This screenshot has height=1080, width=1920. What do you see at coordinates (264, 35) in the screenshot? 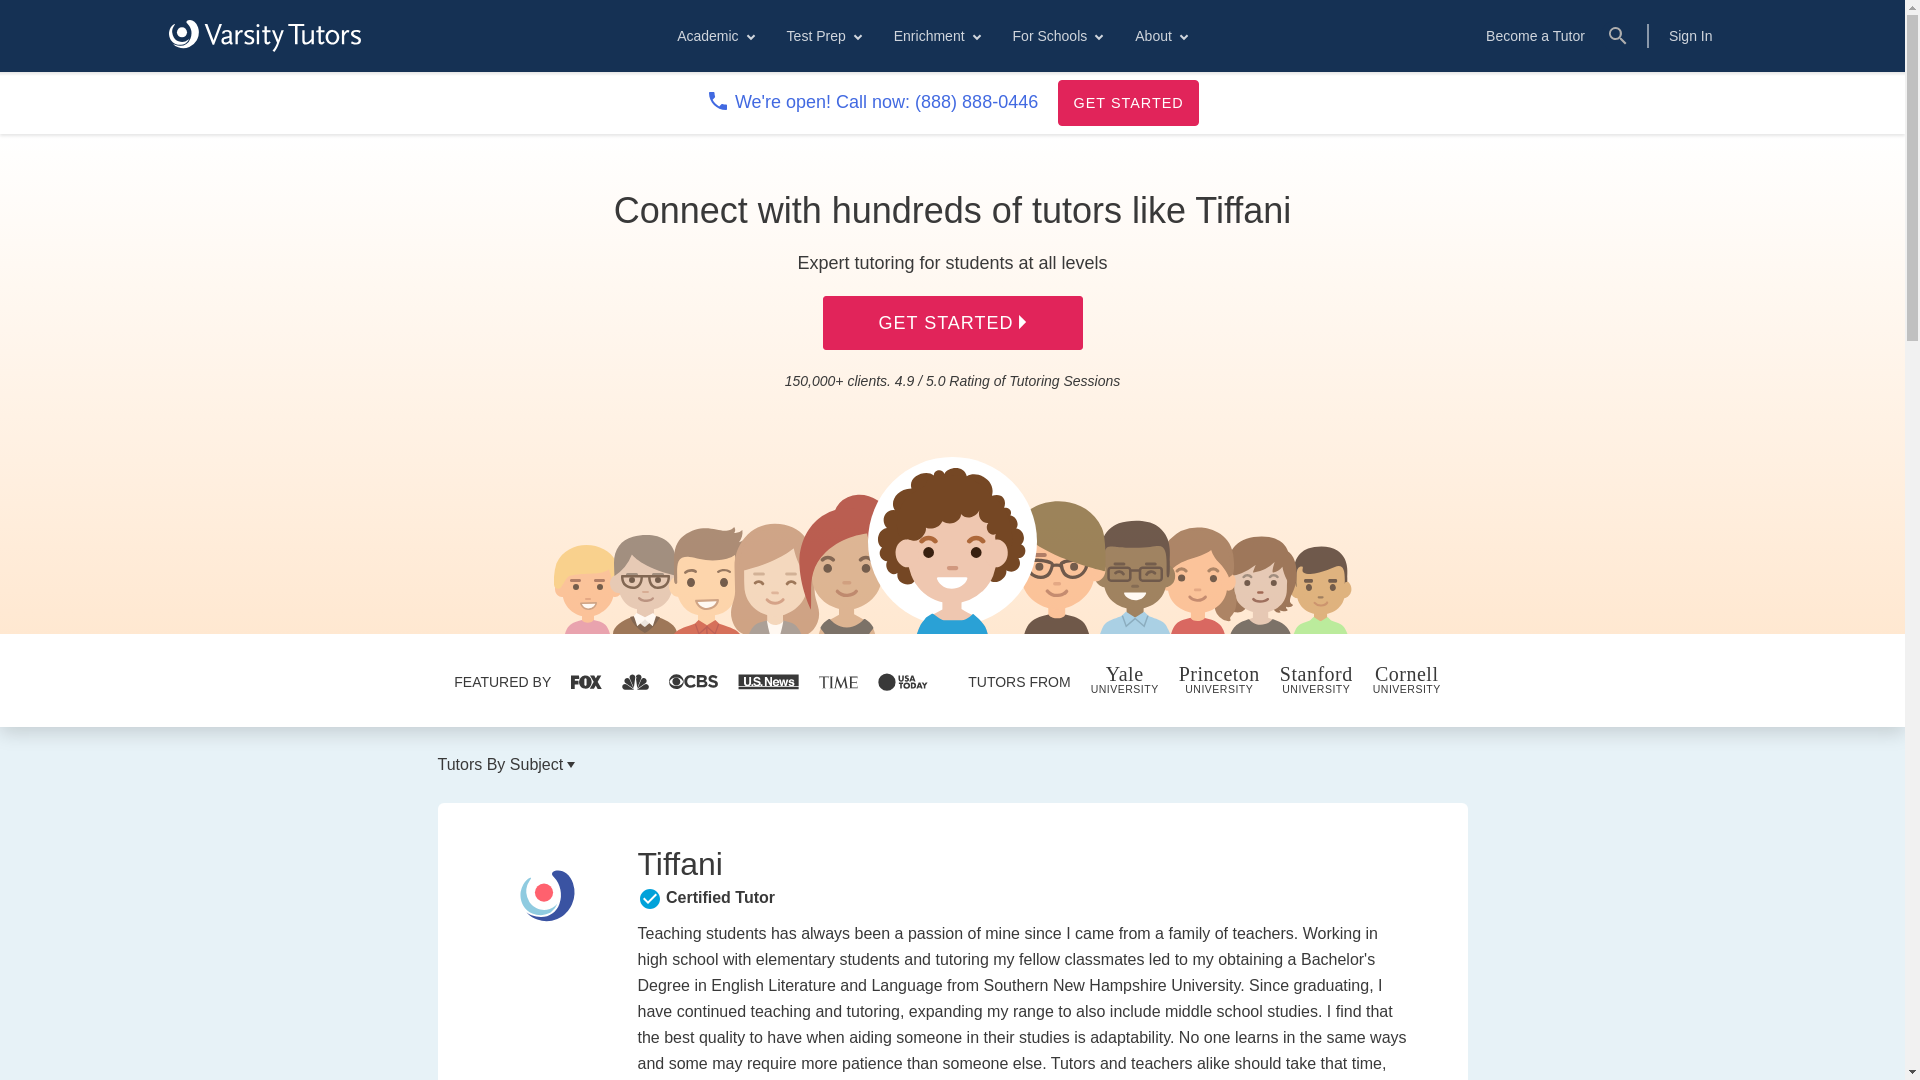
I see `Varsity Tutors` at bounding box center [264, 35].